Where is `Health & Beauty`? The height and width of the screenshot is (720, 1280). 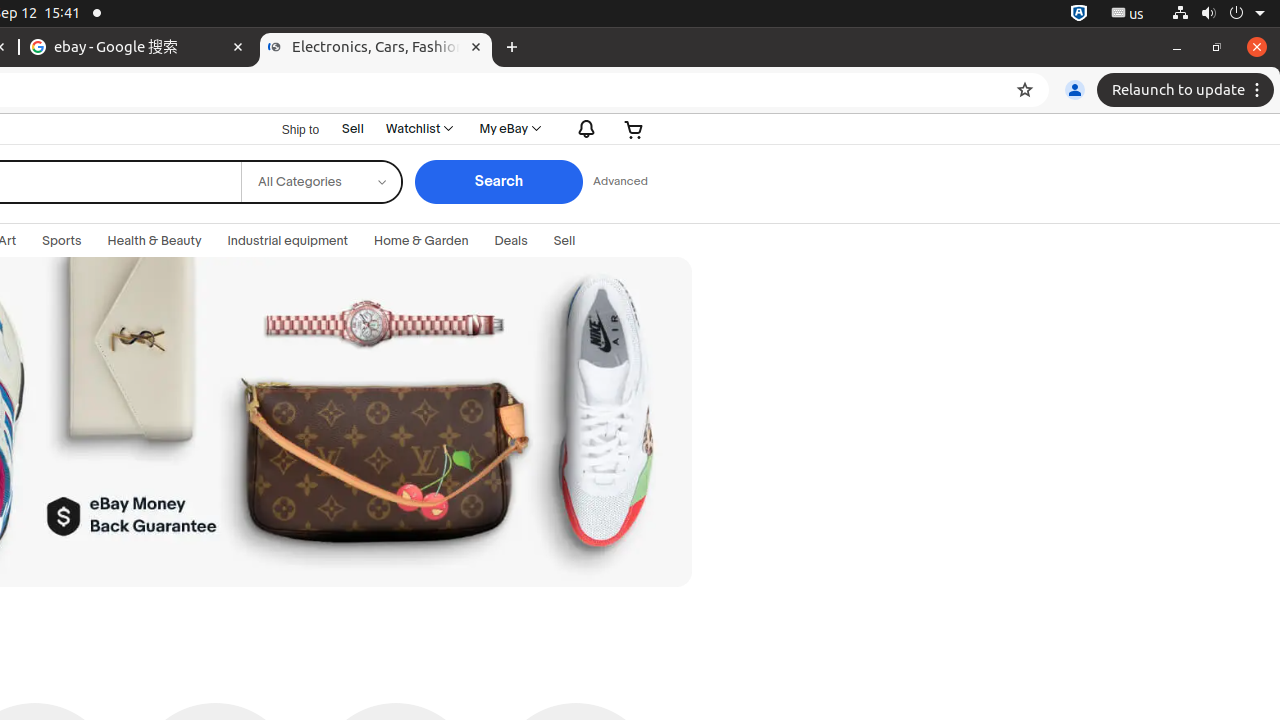 Health & Beauty is located at coordinates (154, 241).